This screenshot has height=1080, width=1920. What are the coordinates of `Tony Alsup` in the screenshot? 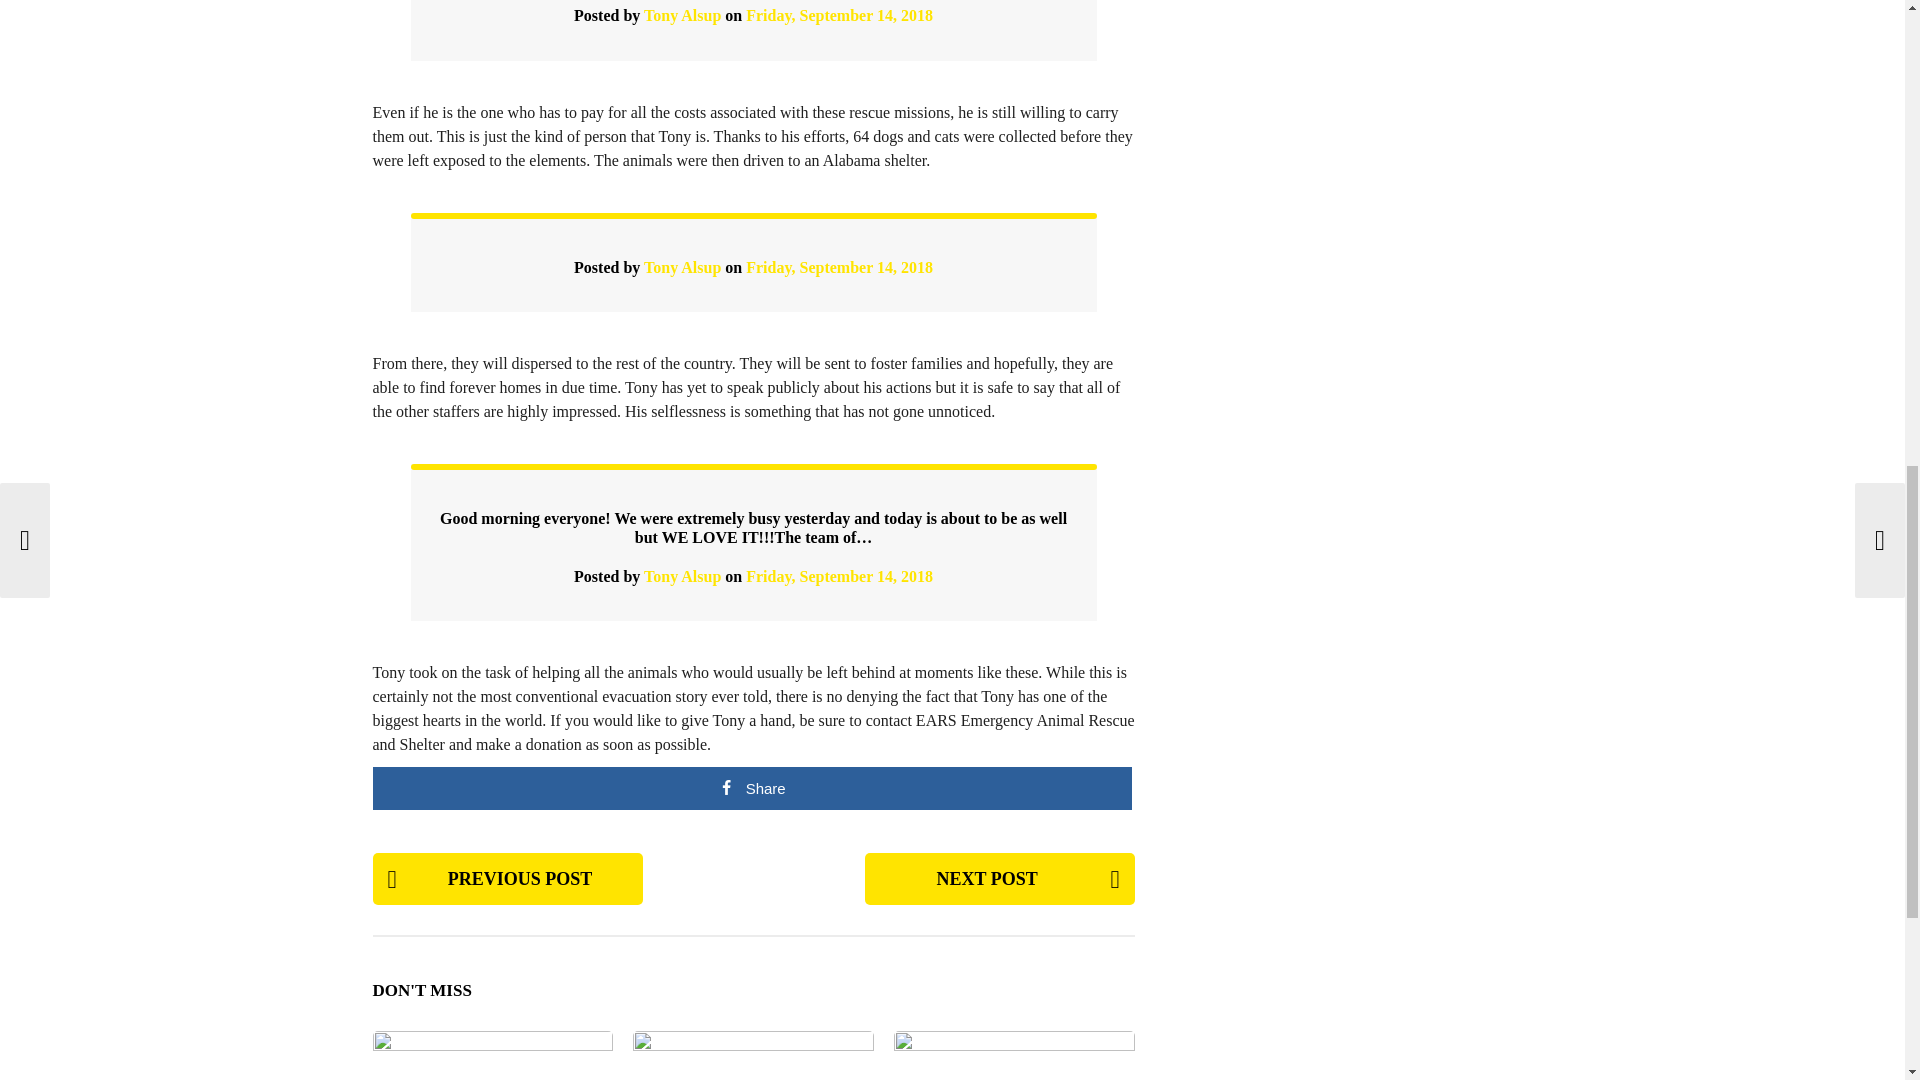 It's located at (682, 14).